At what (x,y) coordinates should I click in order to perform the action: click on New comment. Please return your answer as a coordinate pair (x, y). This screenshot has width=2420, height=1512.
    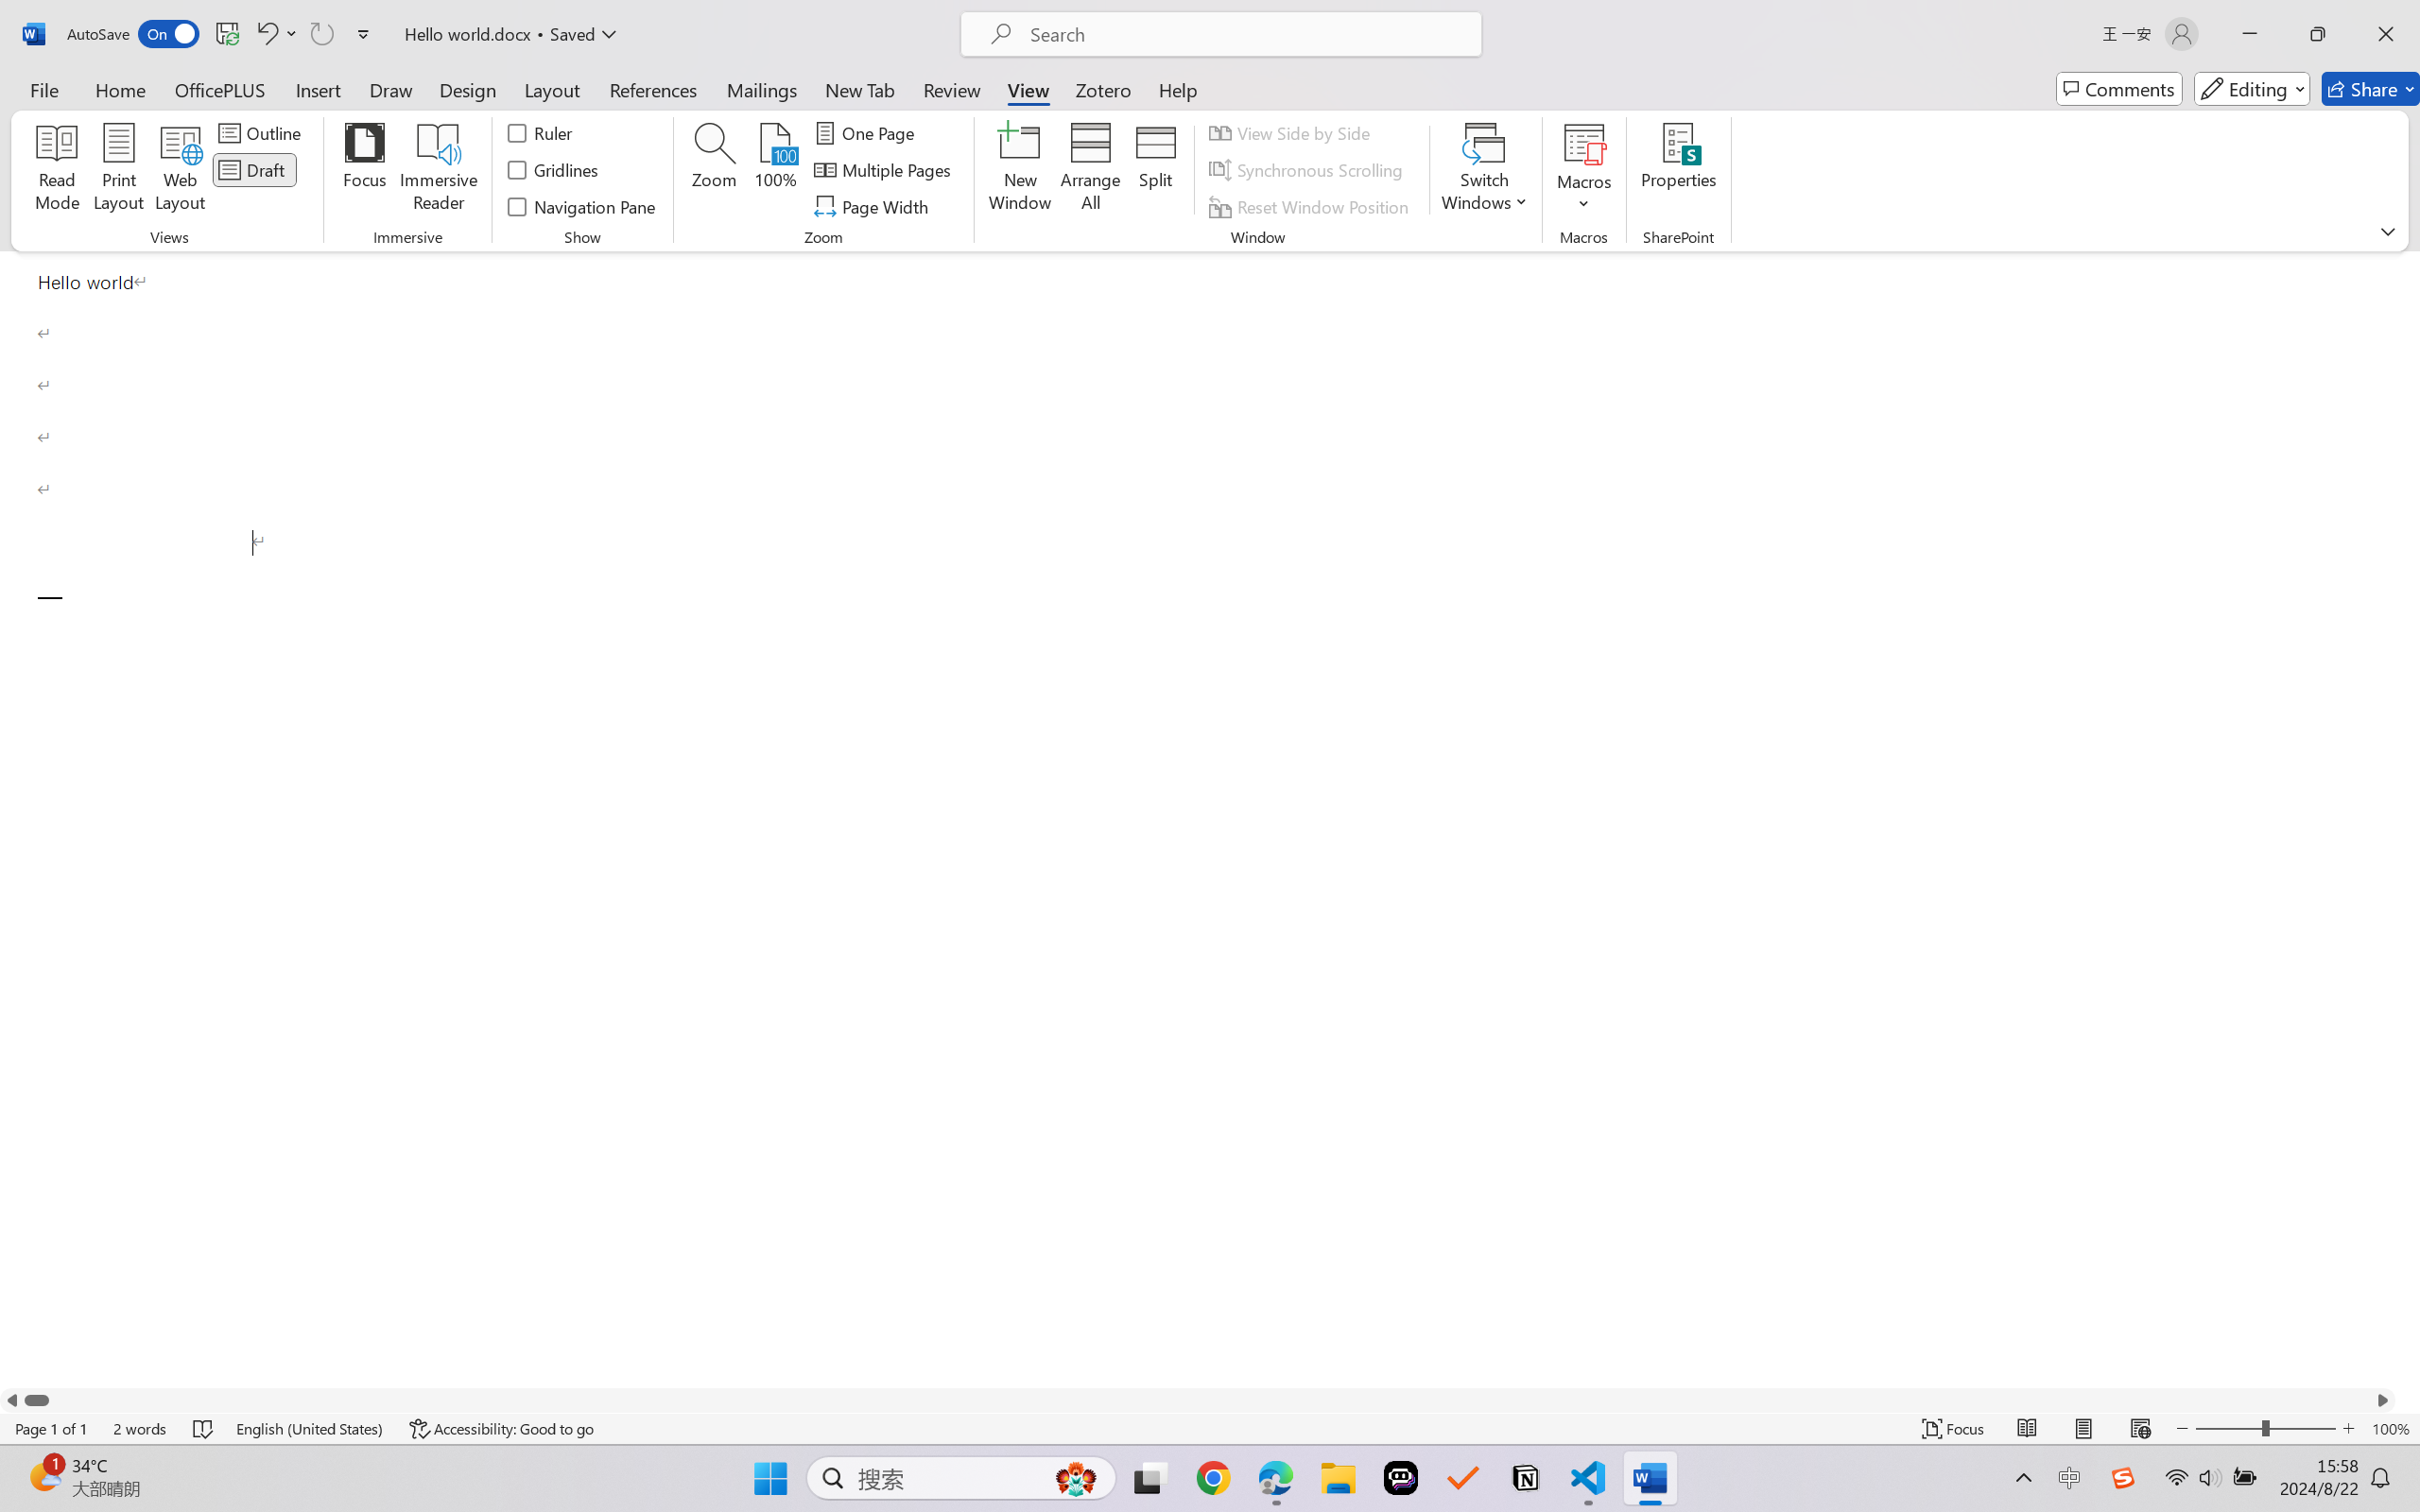
    Looking at the image, I should click on (2124, 231).